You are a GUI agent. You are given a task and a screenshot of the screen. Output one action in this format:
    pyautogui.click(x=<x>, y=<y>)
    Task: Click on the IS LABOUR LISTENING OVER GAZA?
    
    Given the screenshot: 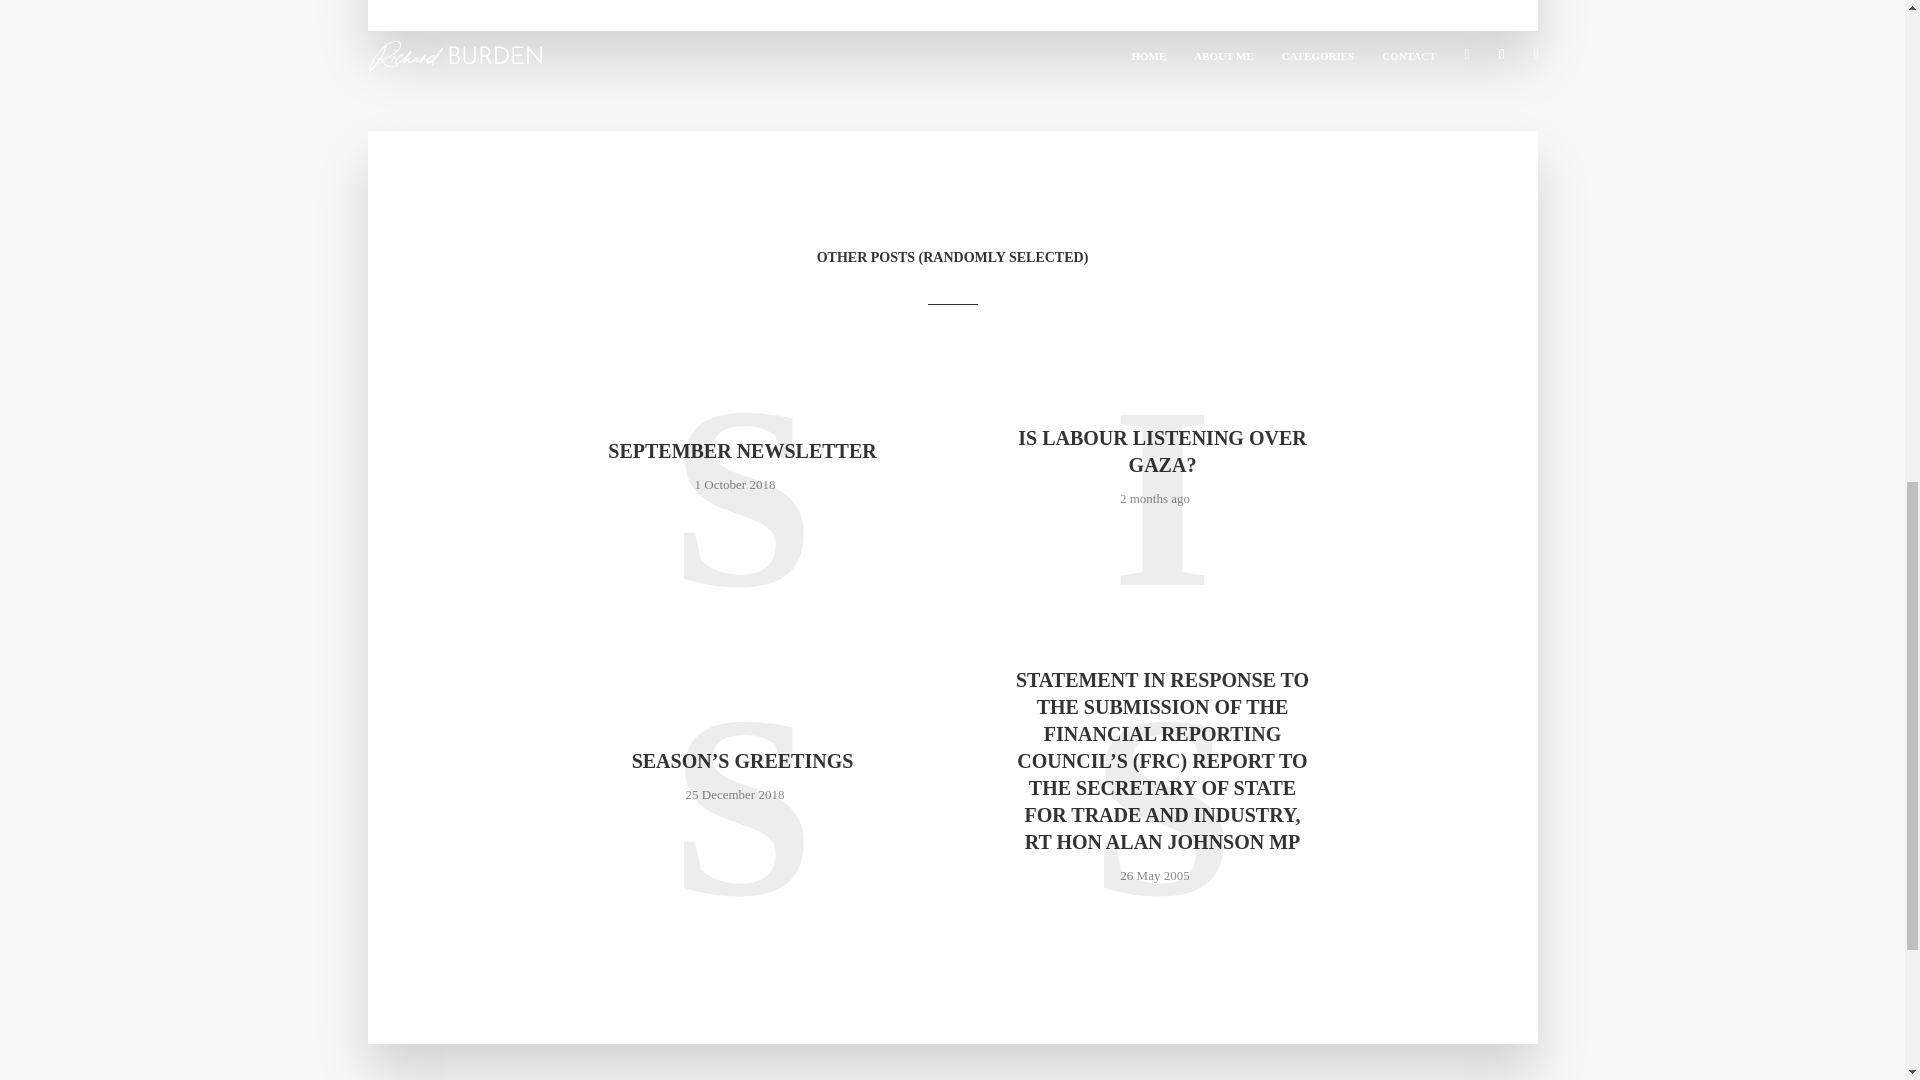 What is the action you would take?
    pyautogui.click(x=1161, y=452)
    